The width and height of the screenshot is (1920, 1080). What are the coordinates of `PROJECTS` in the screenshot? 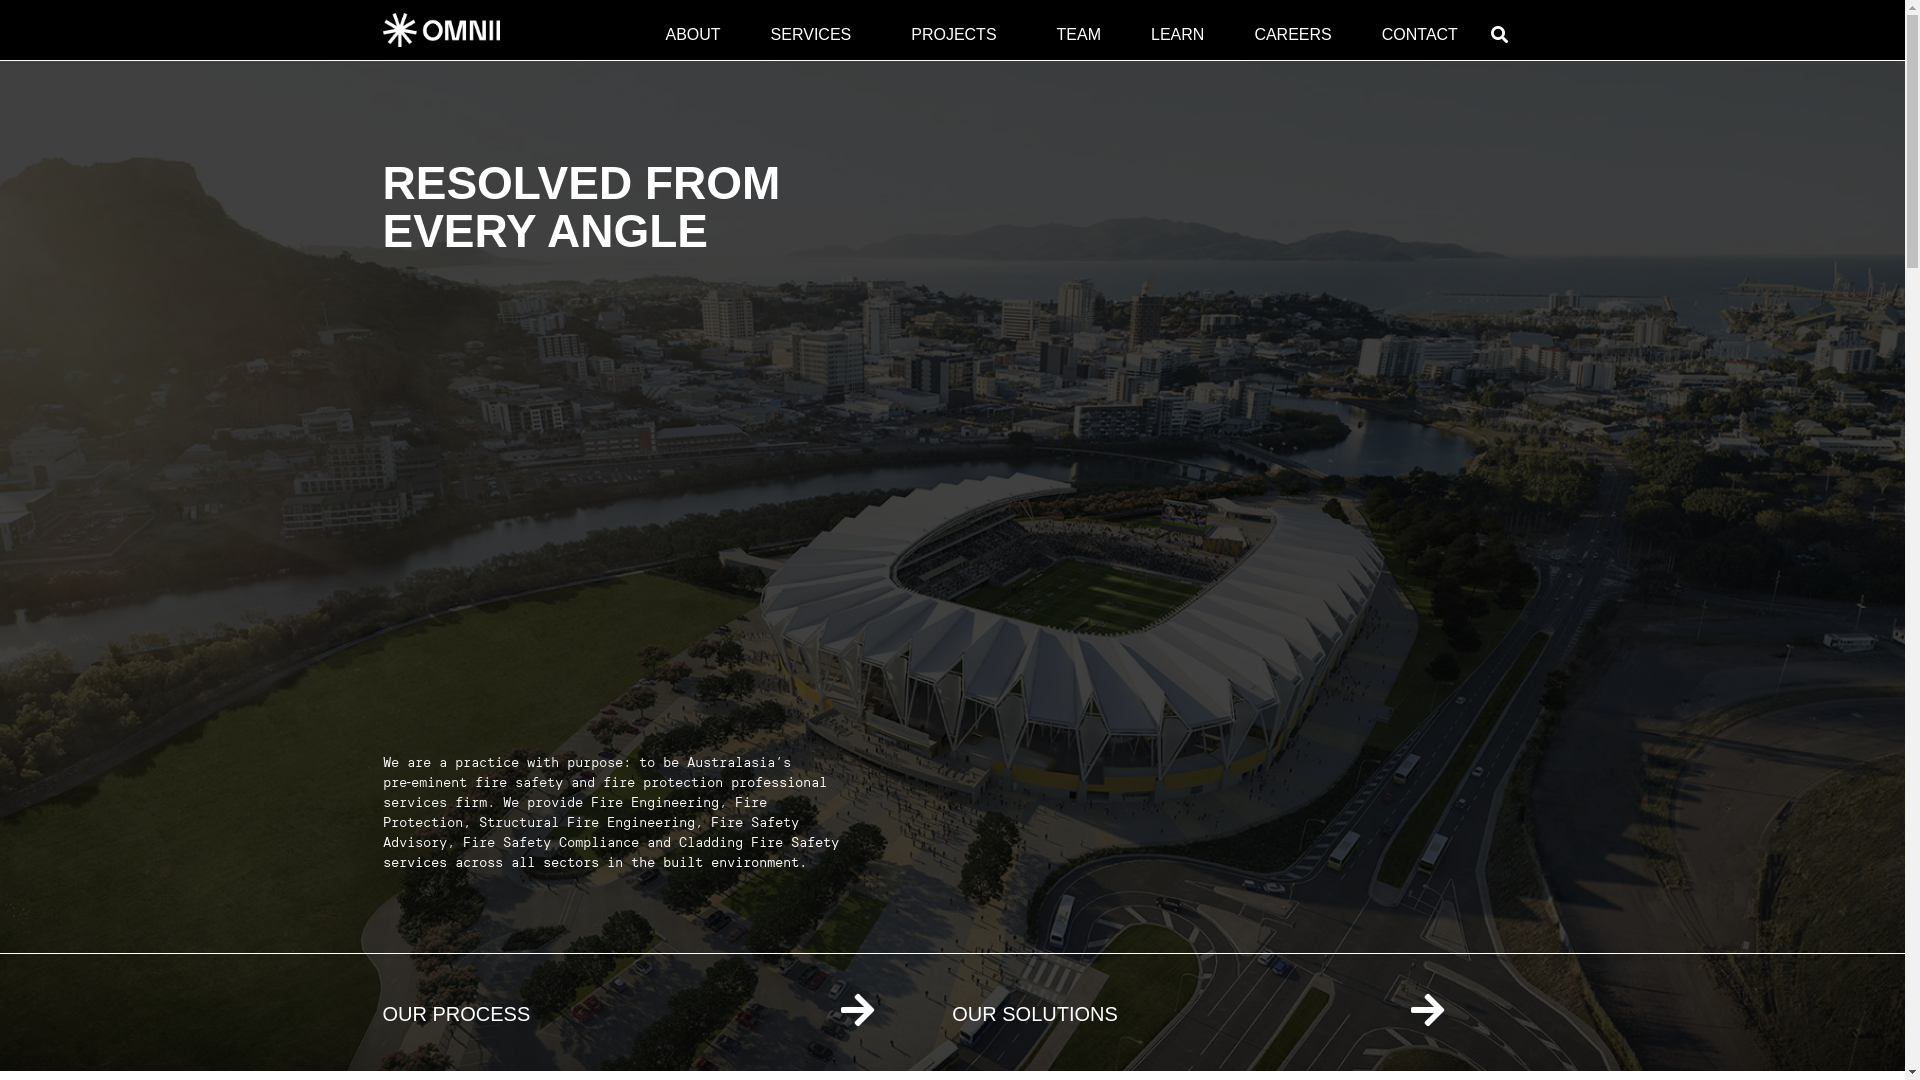 It's located at (958, 35).